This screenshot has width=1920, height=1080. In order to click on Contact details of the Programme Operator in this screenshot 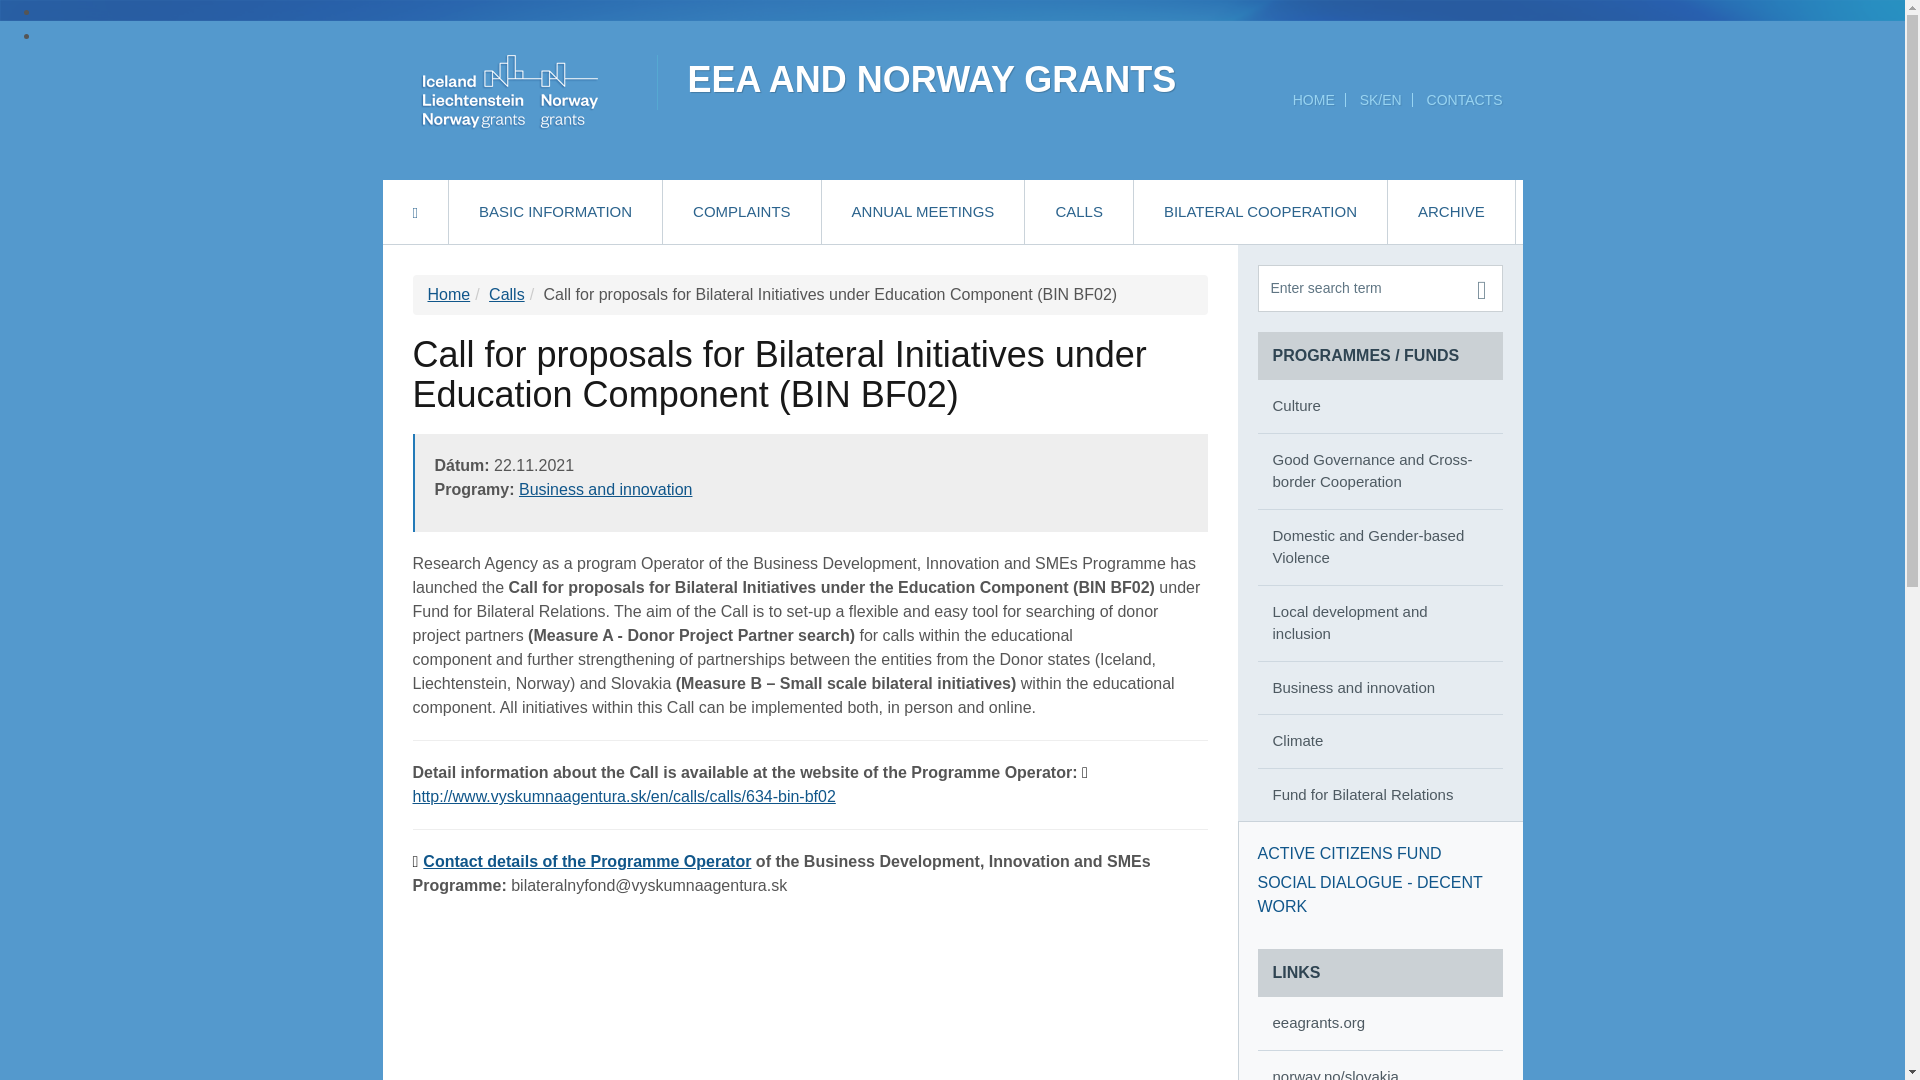, I will do `click(581, 862)`.